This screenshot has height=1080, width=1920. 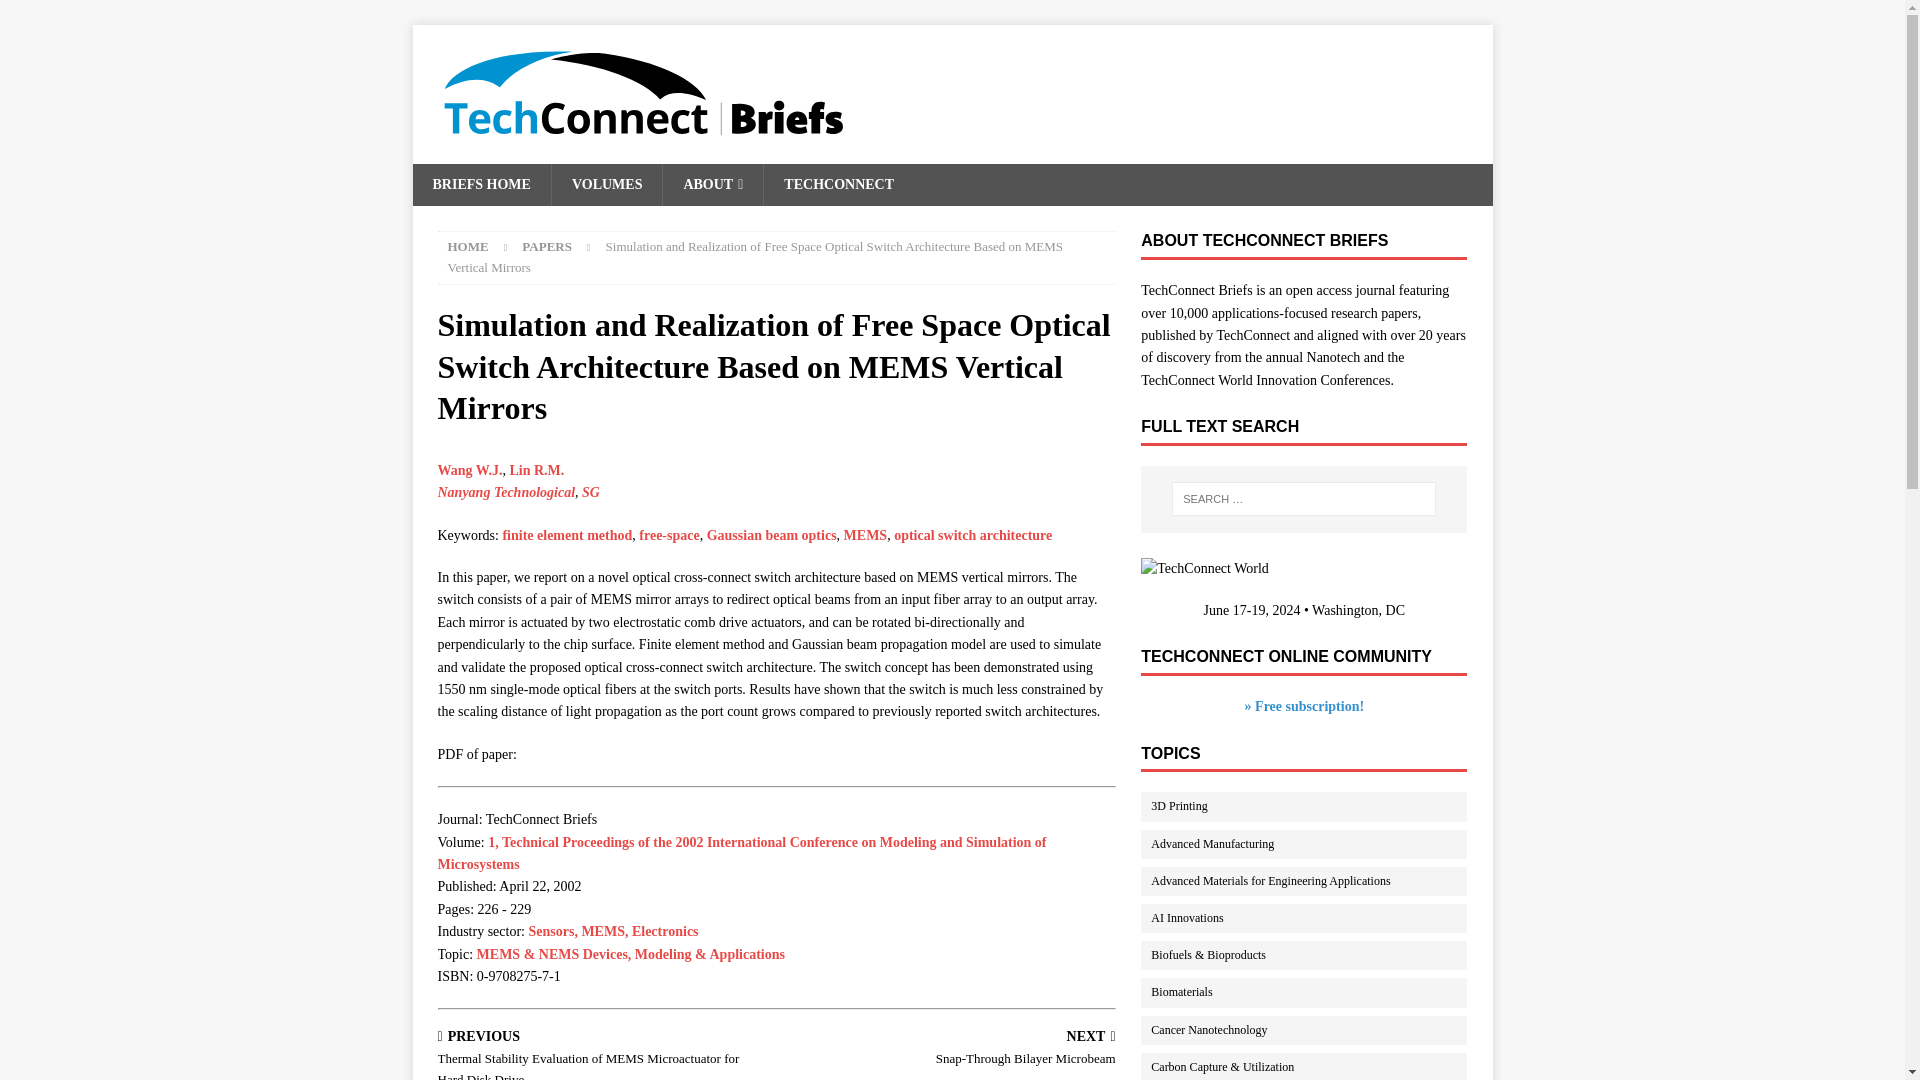 What do you see at coordinates (74, 16) in the screenshot?
I see `Search` at bounding box center [74, 16].